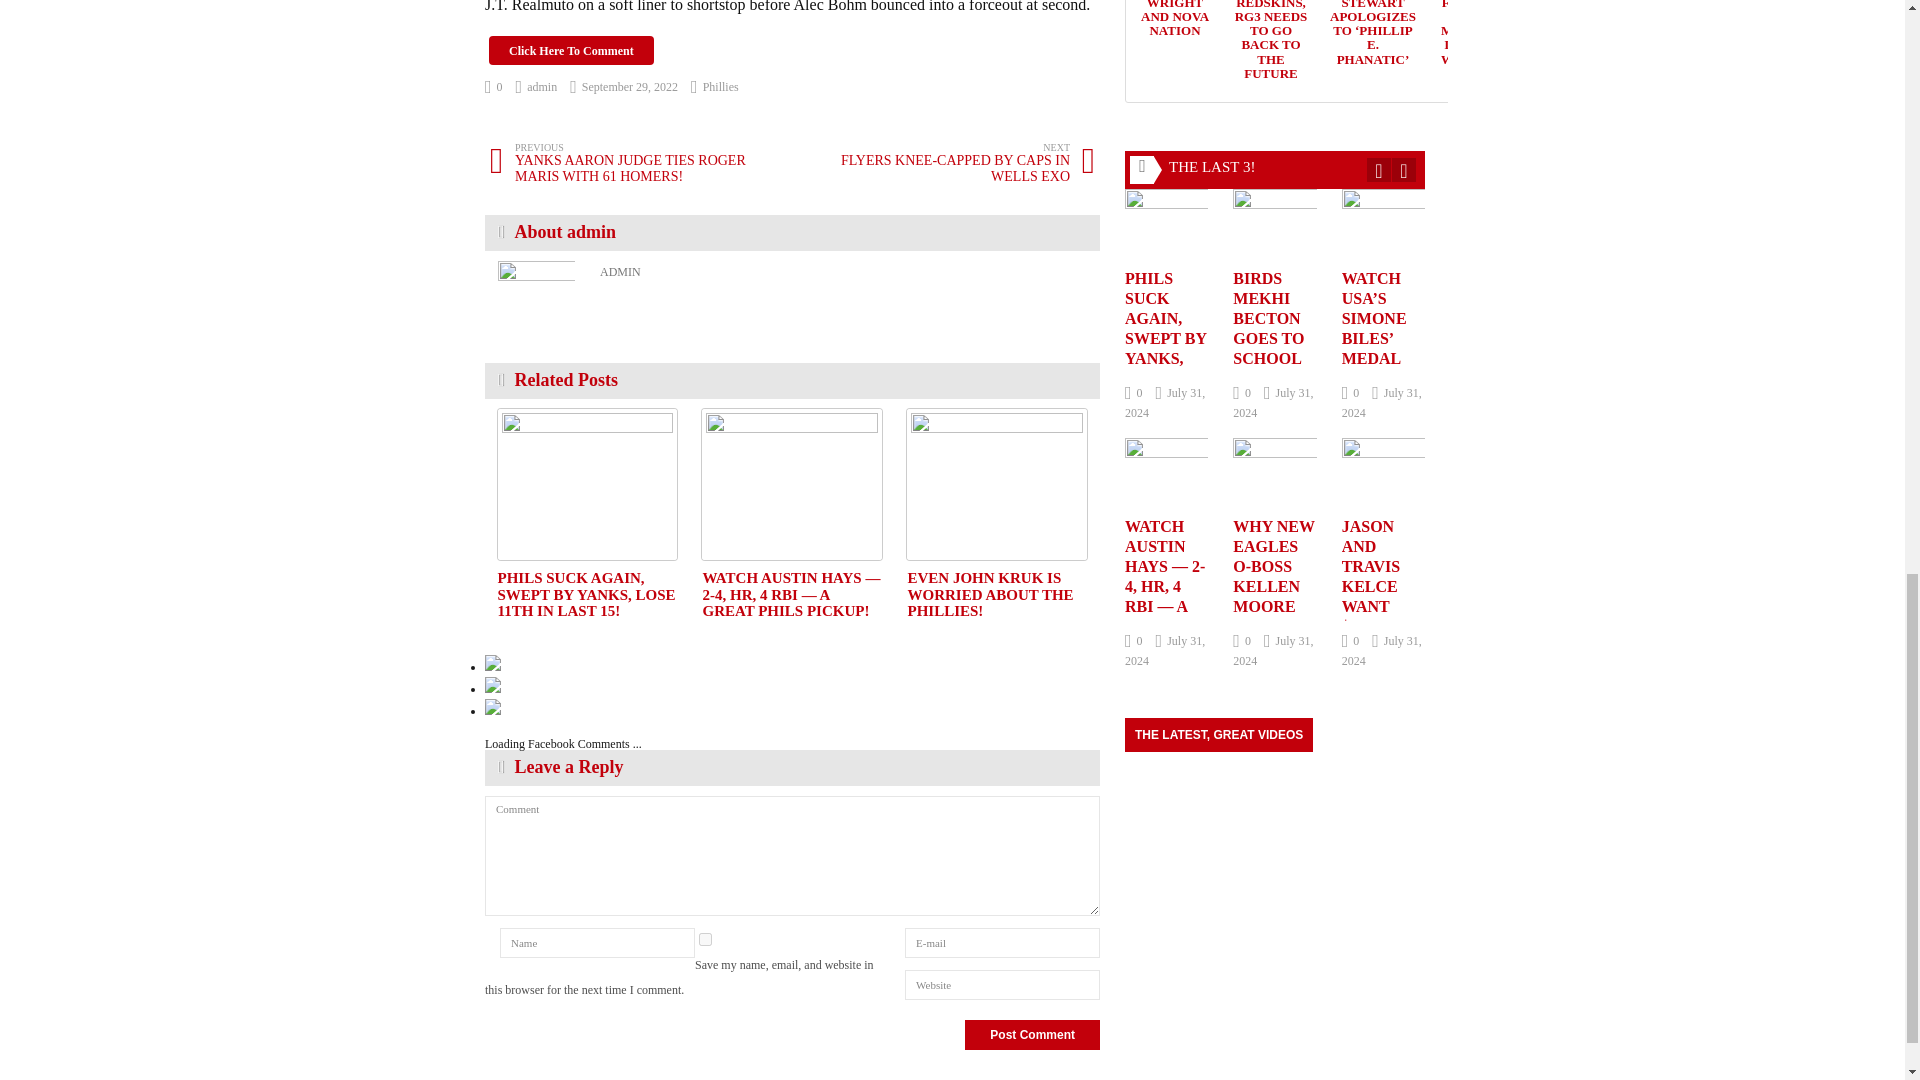  What do you see at coordinates (944, 162) in the screenshot?
I see `PHILS SUCK AGAIN, SWEPT BY YANKS, LOSE 11TH IN LAST 15!` at bounding box center [944, 162].